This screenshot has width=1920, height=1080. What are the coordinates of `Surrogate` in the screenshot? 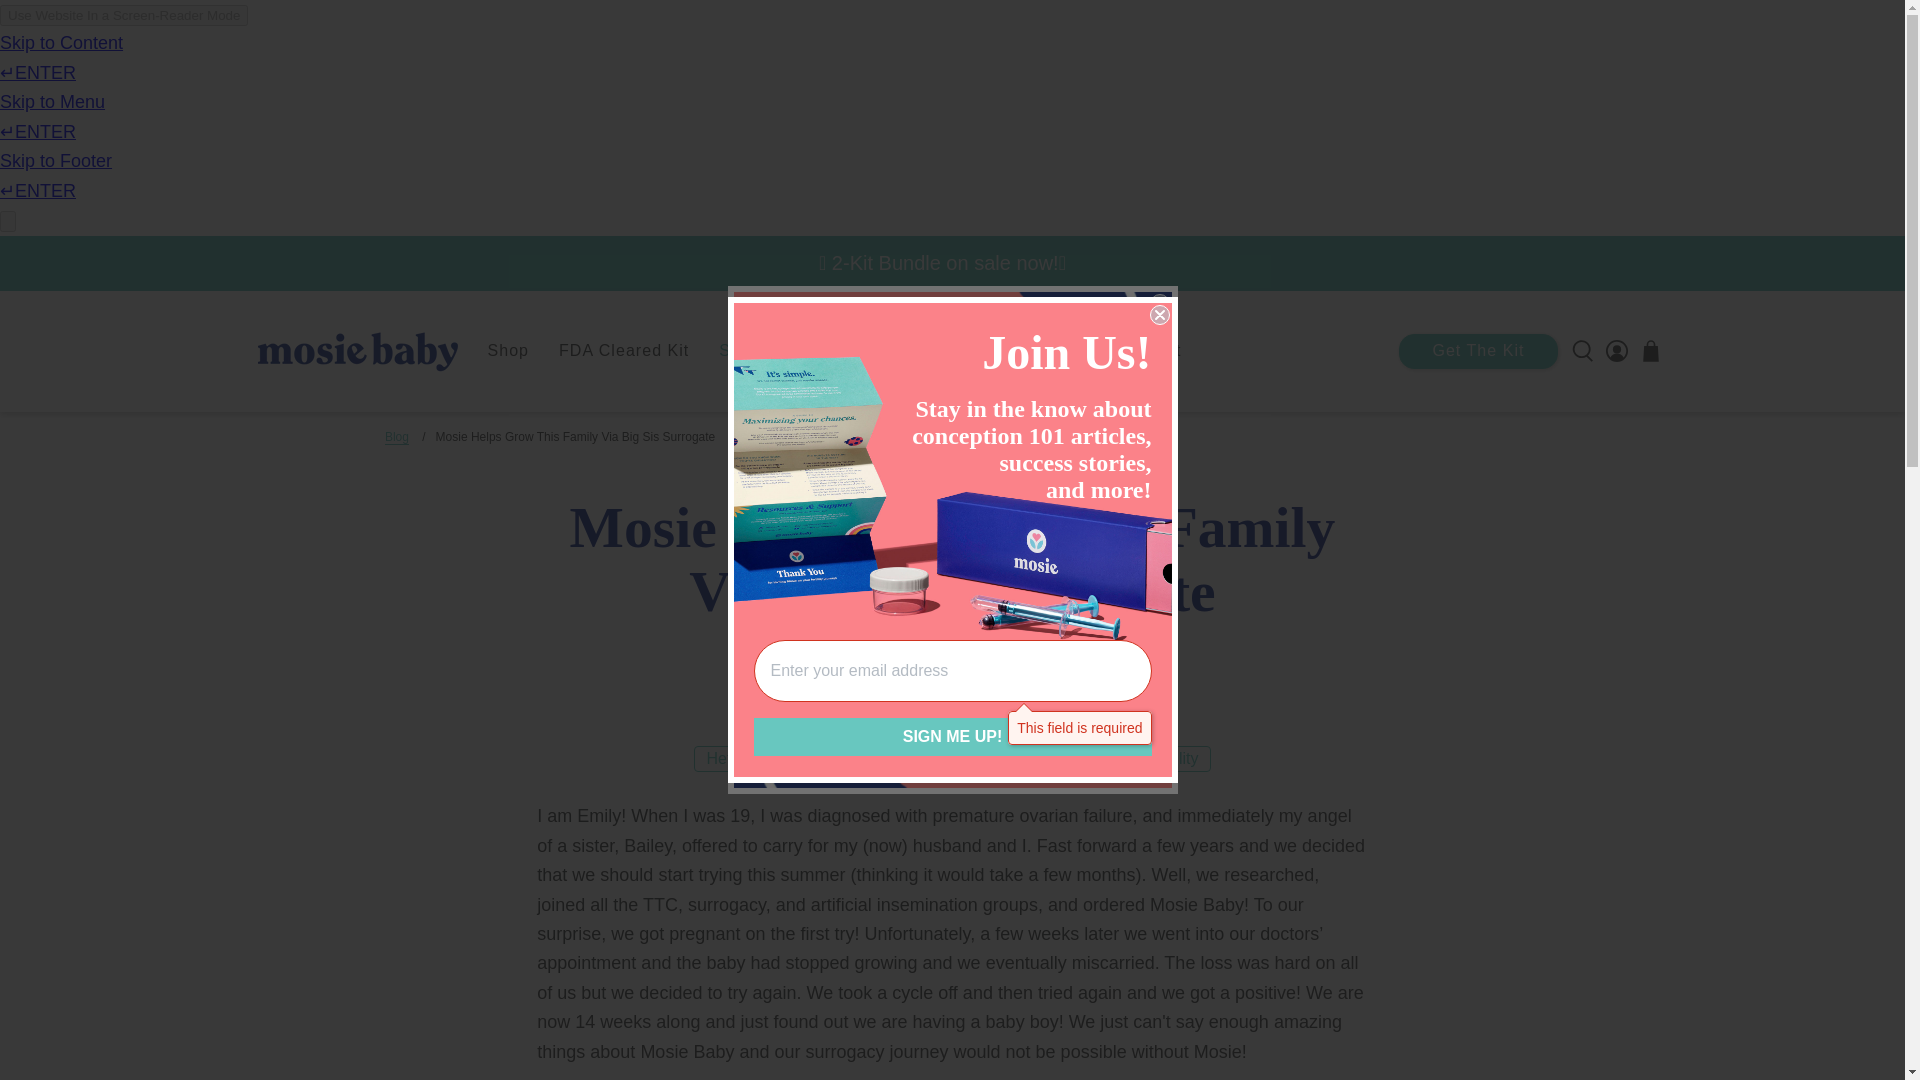 It's located at (964, 759).